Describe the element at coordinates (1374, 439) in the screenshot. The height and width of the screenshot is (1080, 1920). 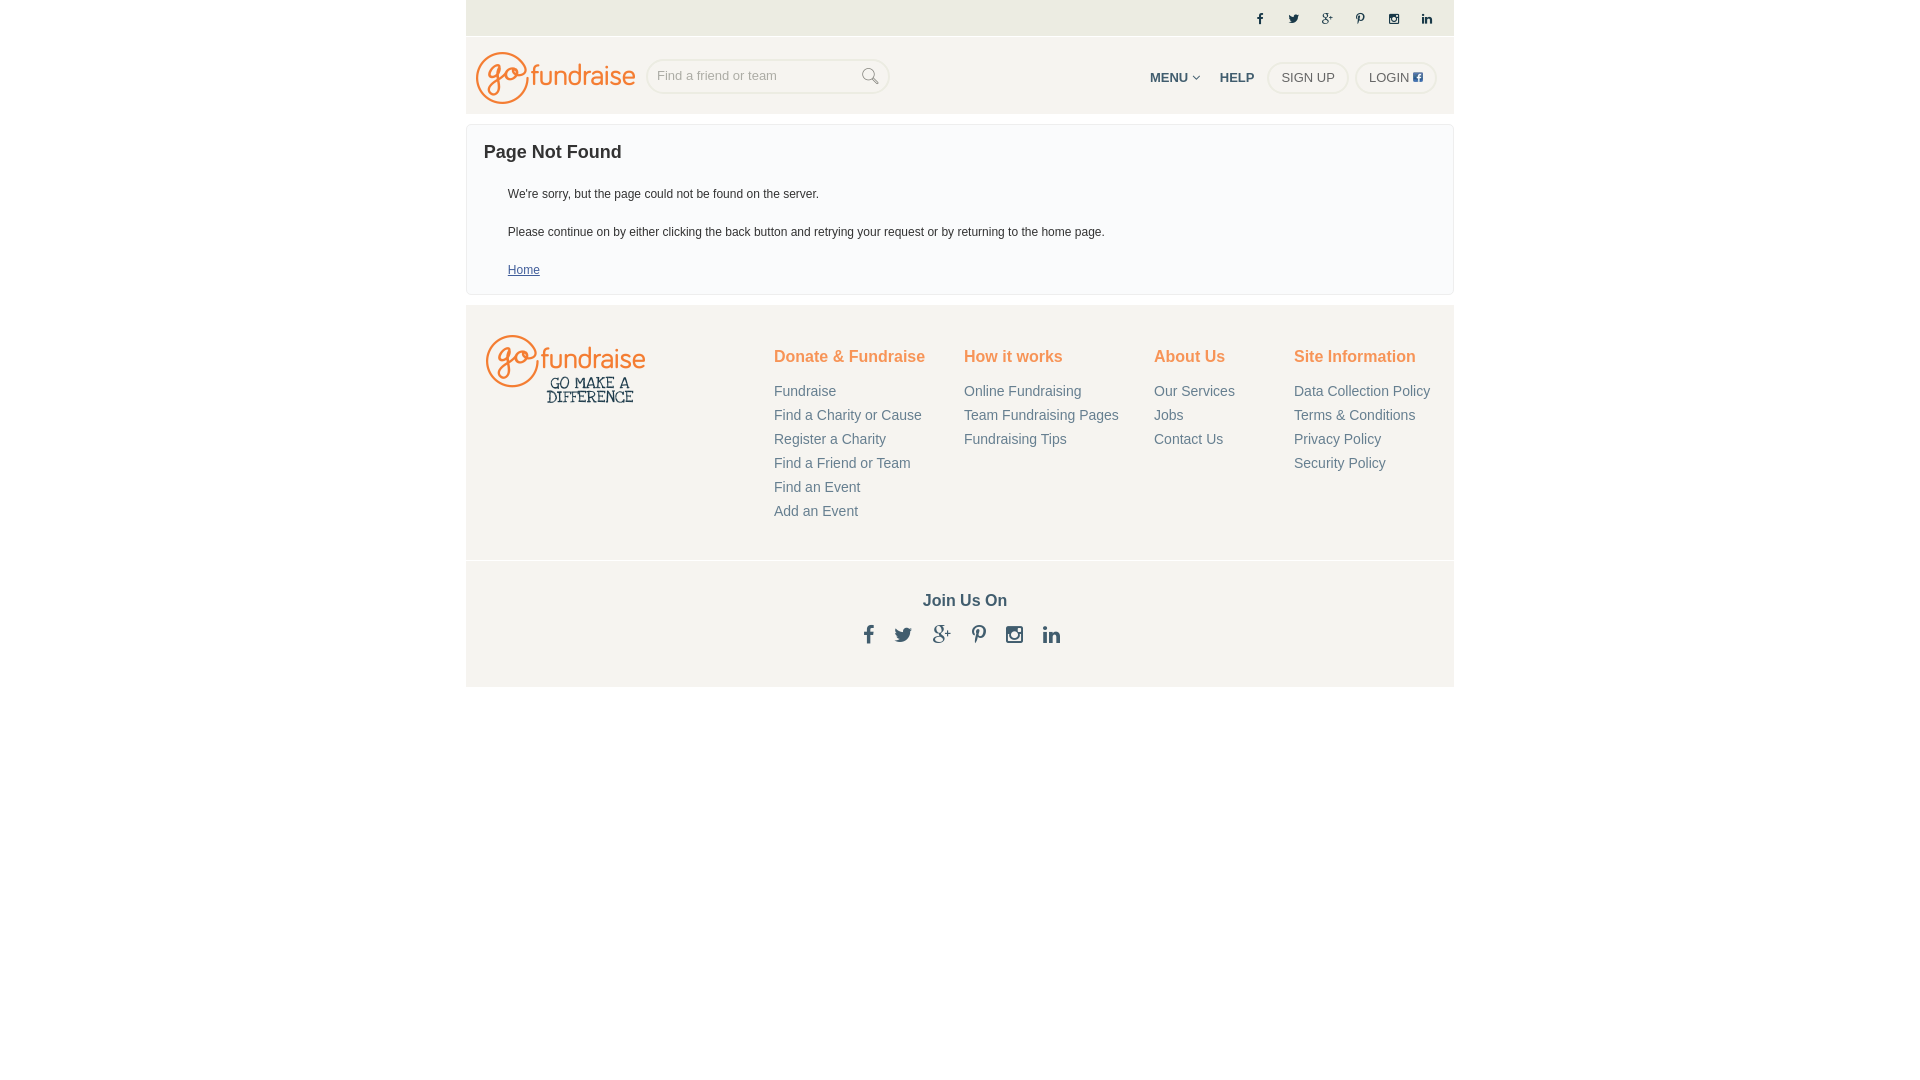
I see `Privacy Policy` at that location.